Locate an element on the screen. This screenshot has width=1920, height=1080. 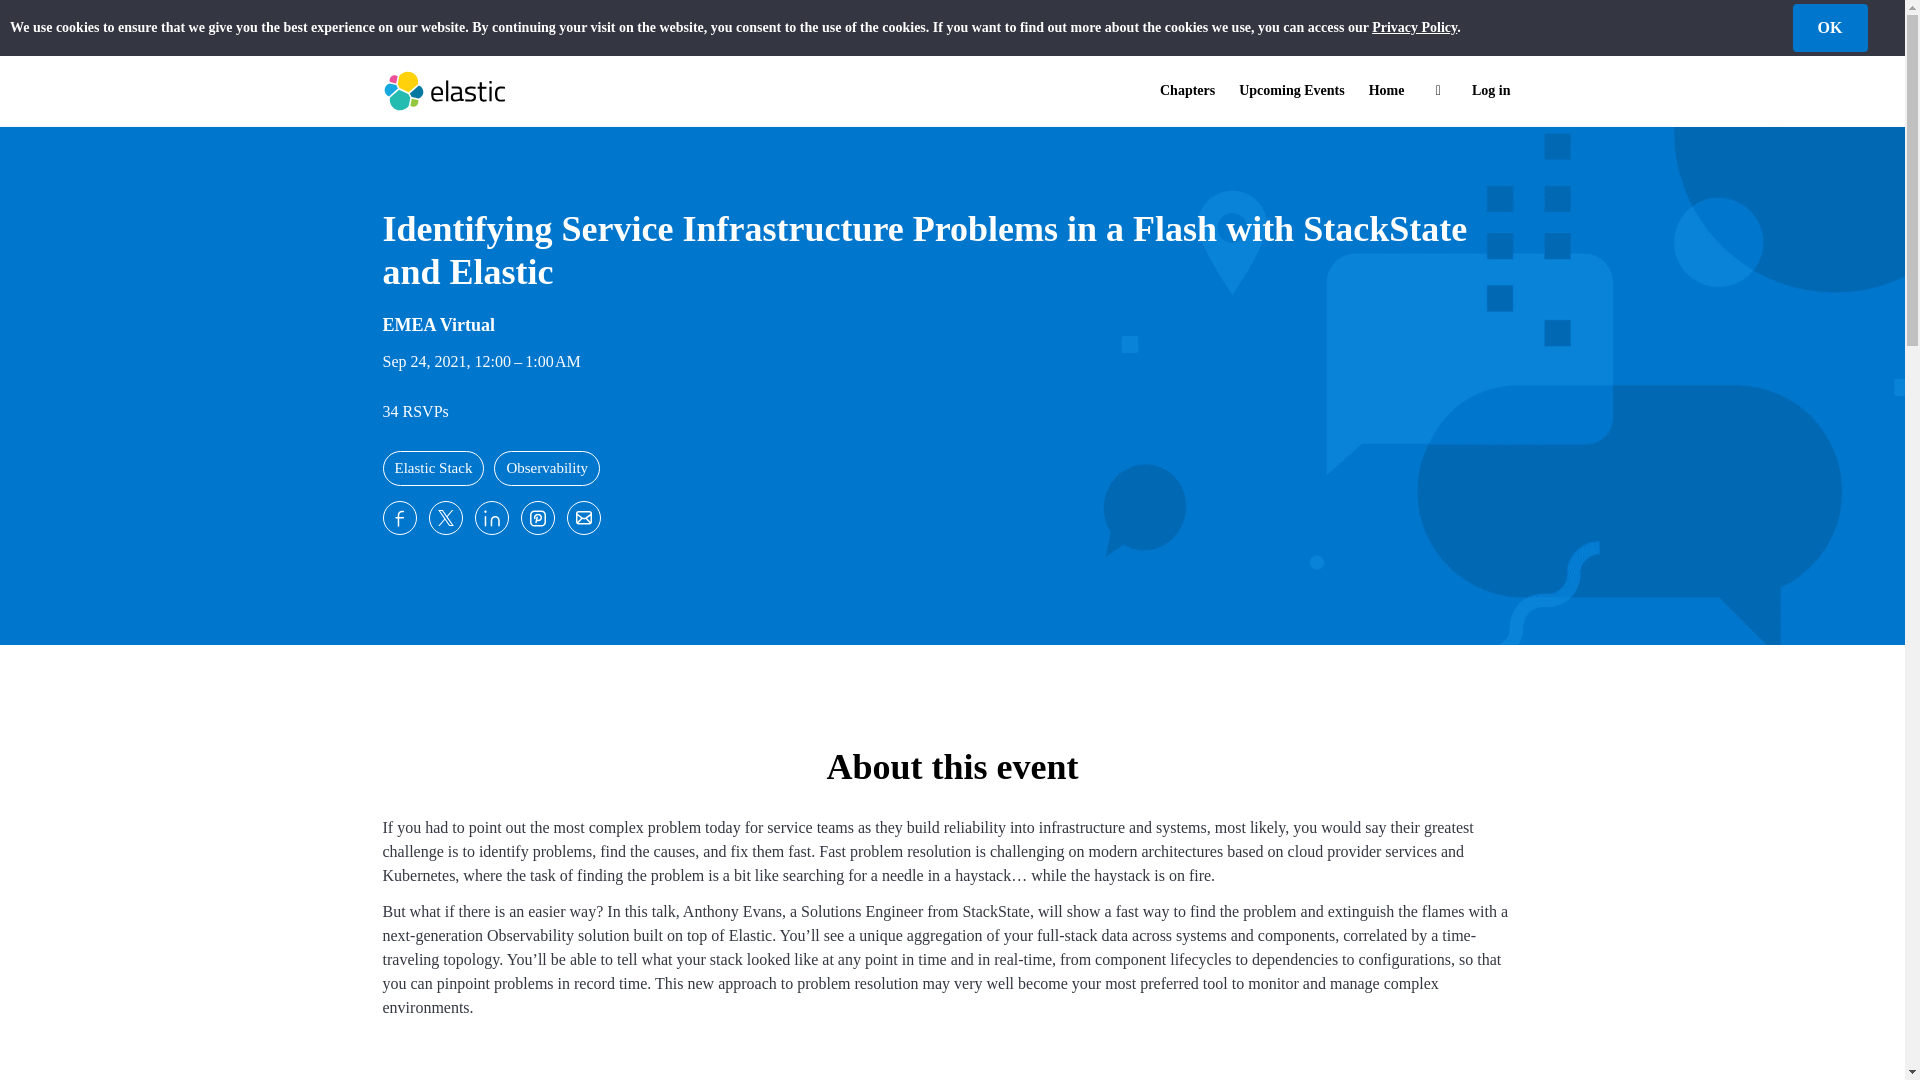
Log in is located at coordinates (1490, 91).